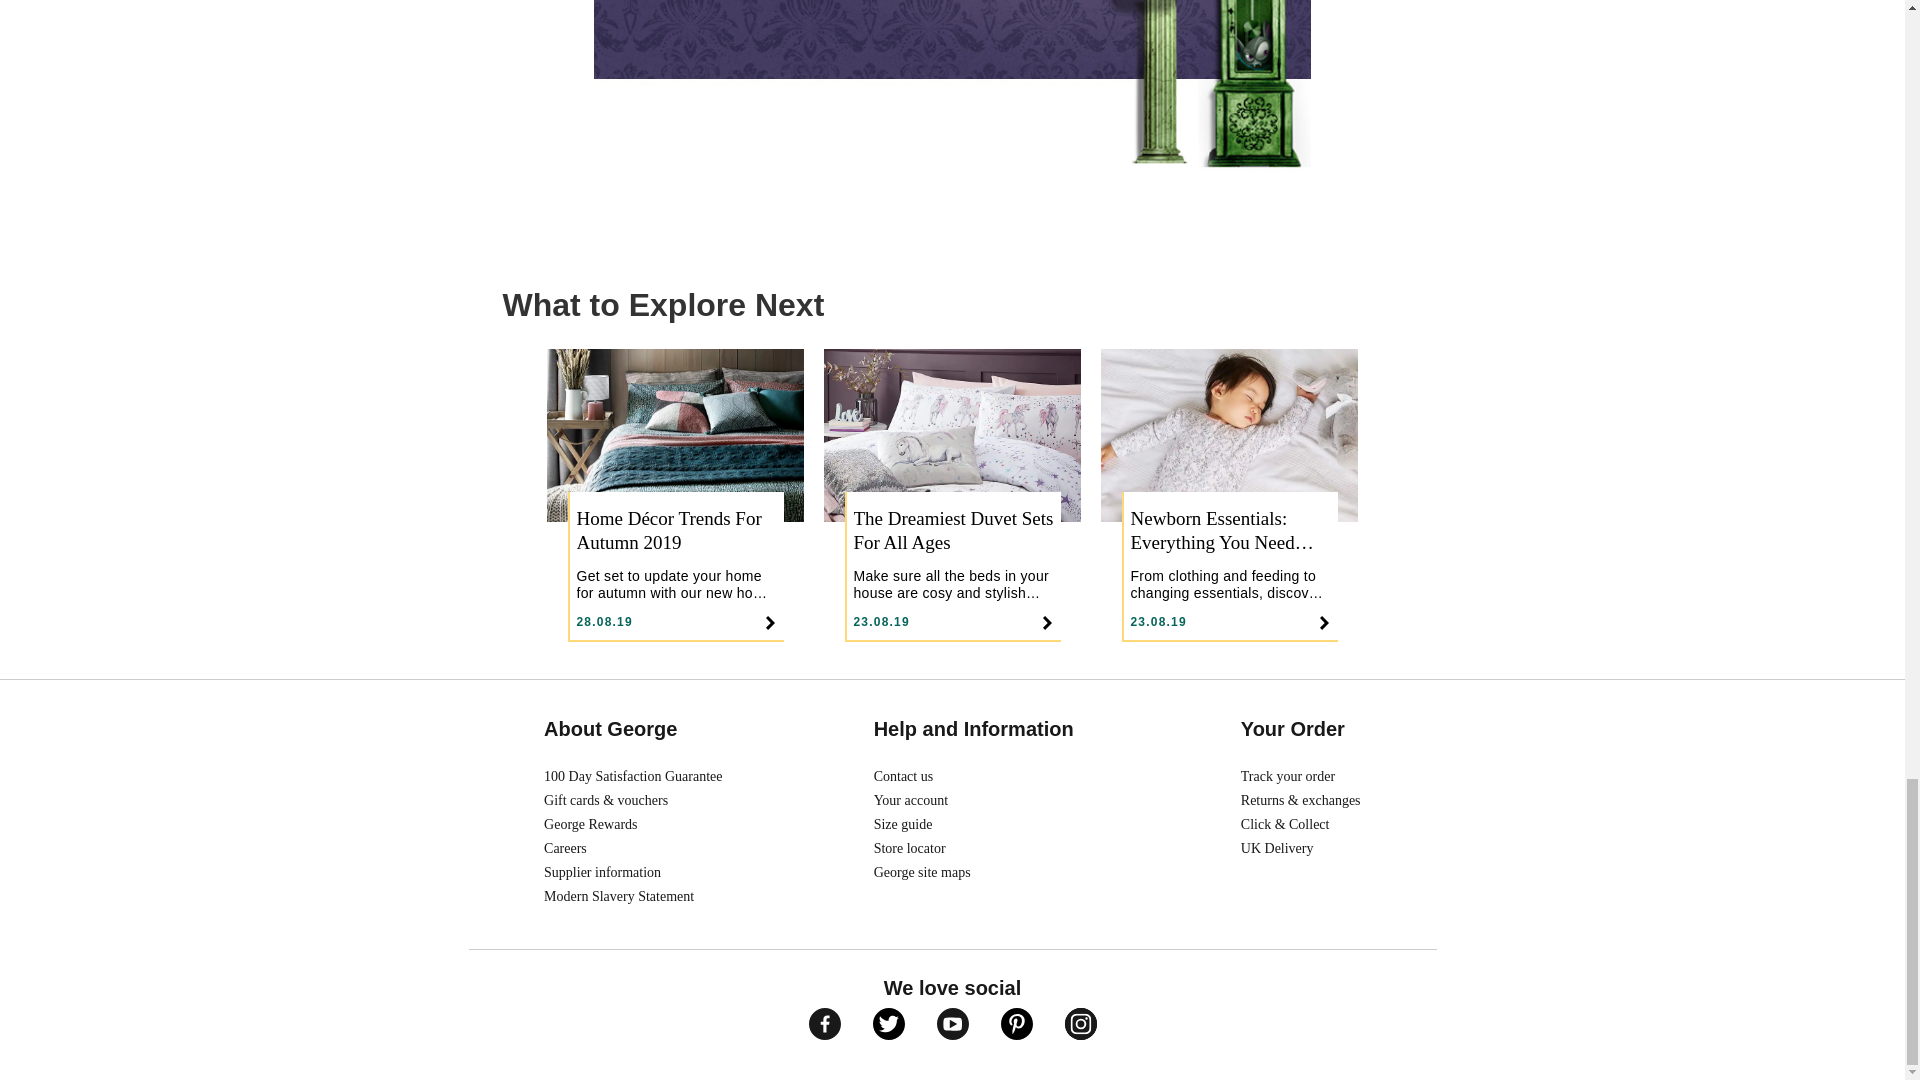  What do you see at coordinates (632, 872) in the screenshot?
I see `Supplier information` at bounding box center [632, 872].